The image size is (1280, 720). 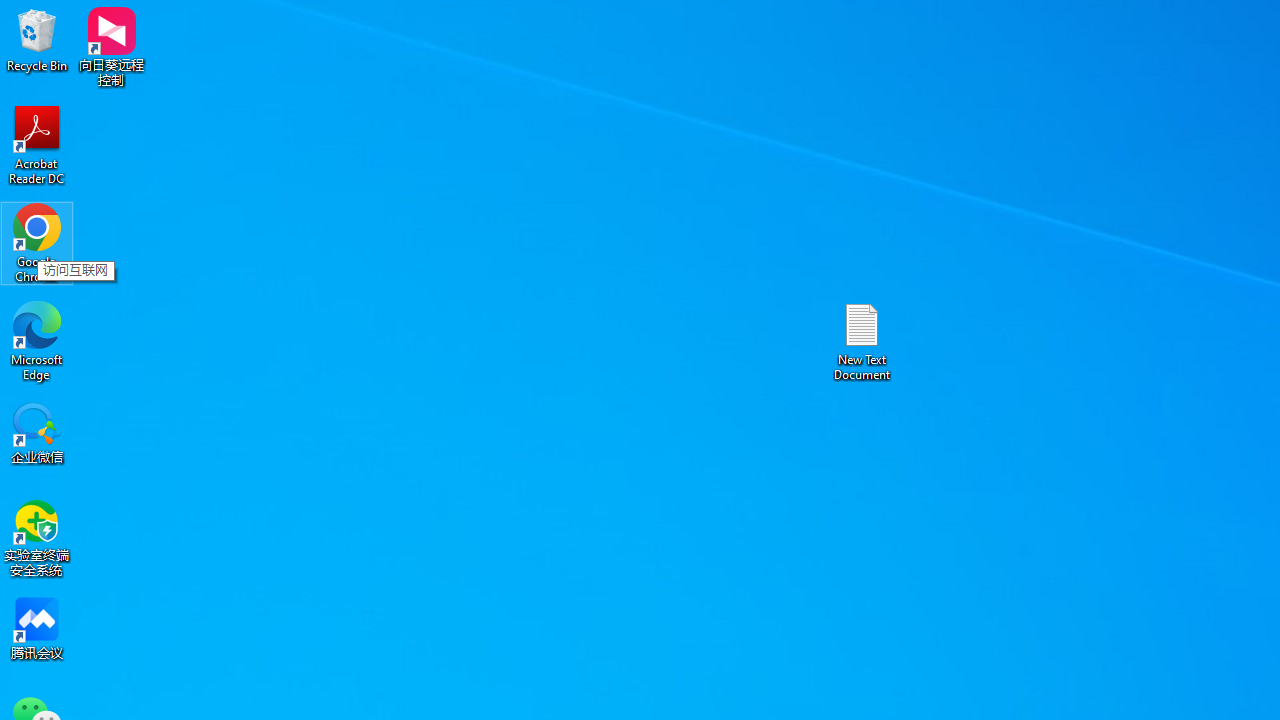 I want to click on New Text Document, so click(x=862, y=340).